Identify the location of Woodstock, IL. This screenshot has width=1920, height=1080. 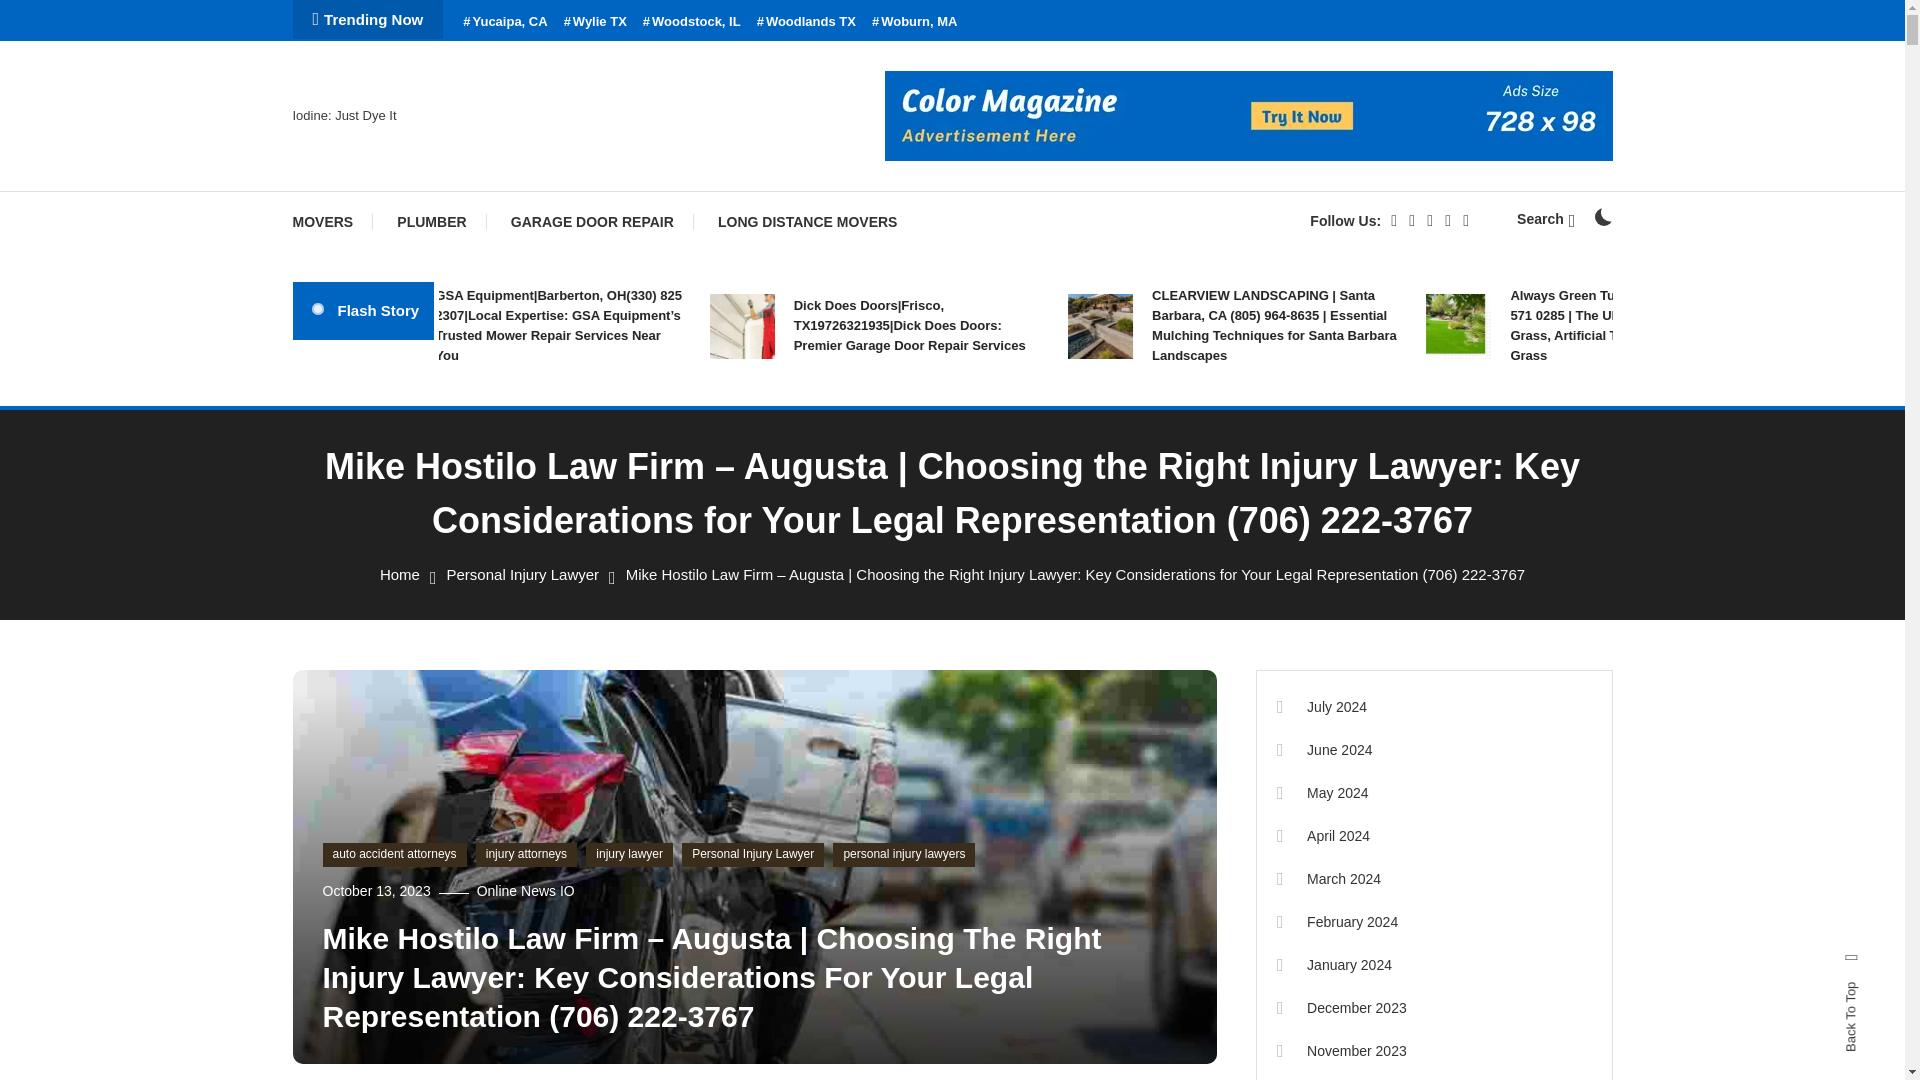
(692, 22).